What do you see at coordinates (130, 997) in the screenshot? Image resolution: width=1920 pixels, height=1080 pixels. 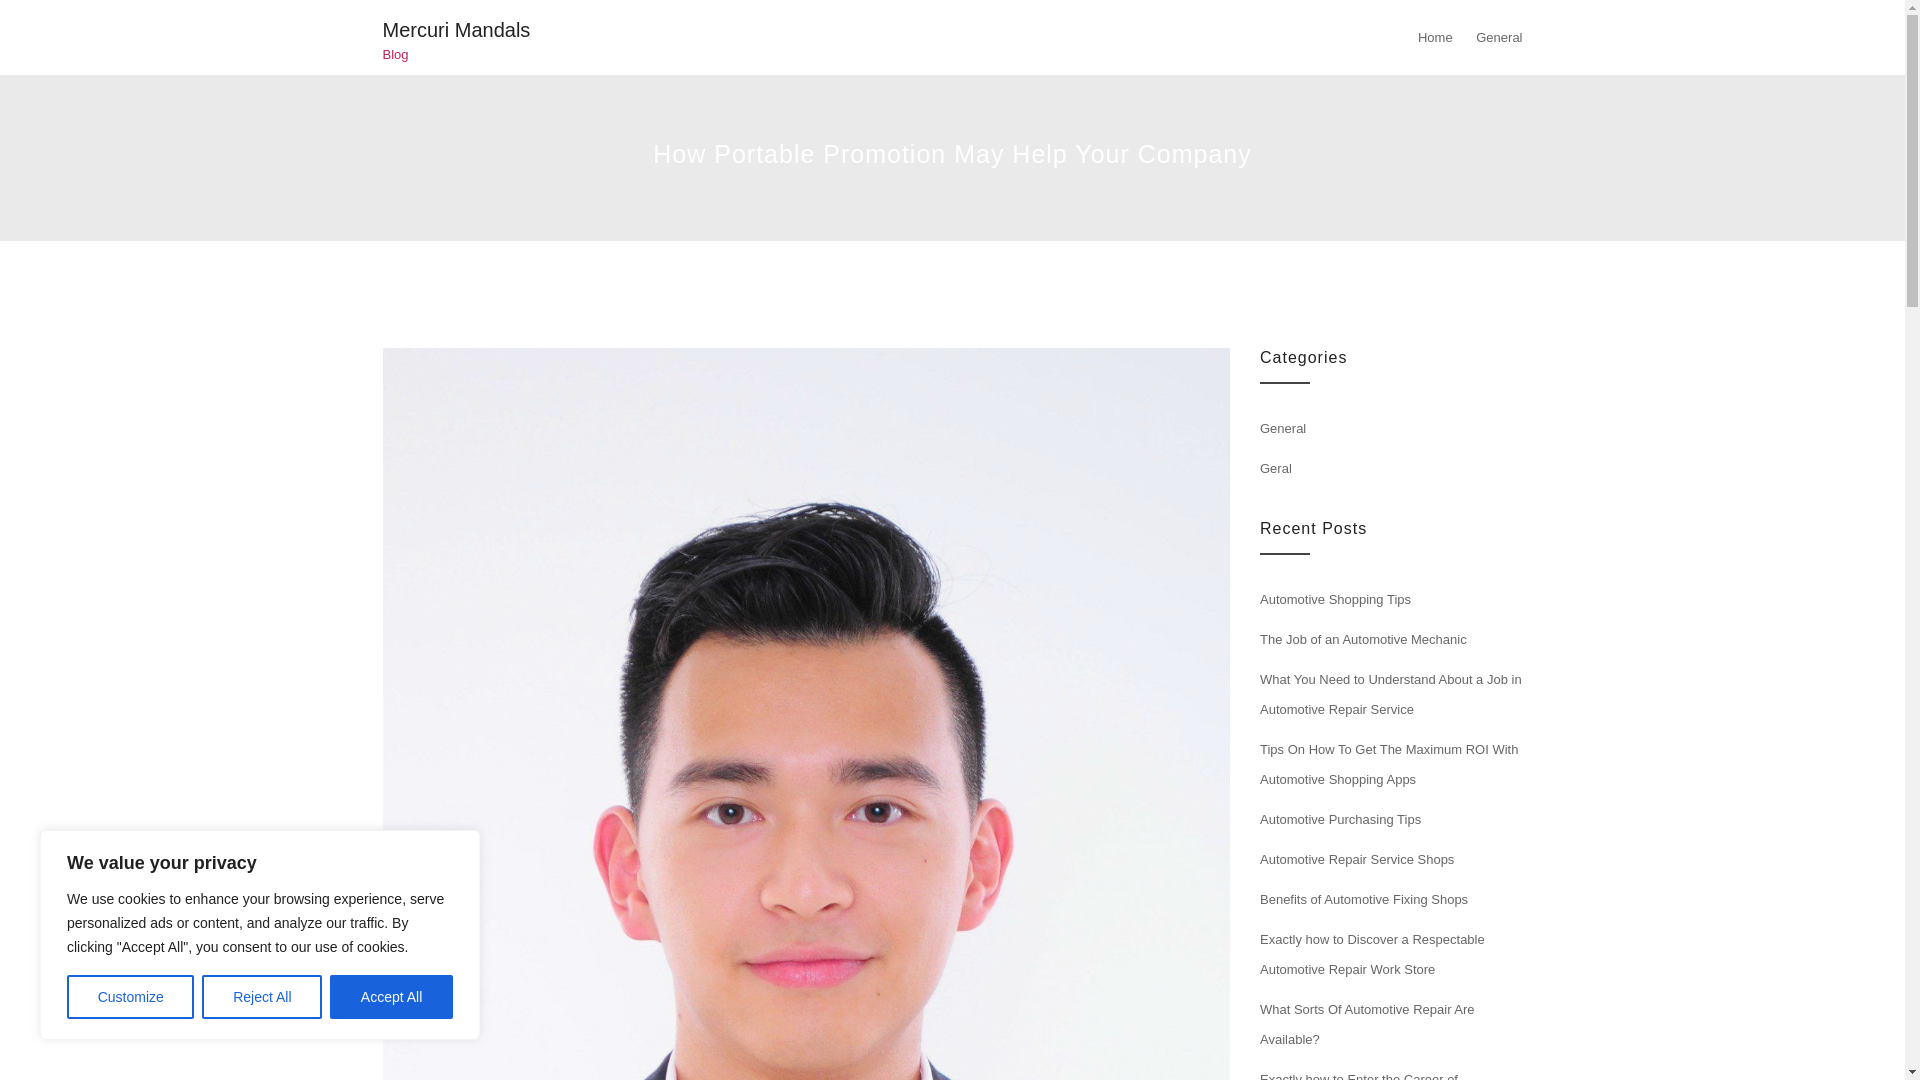 I see `Customize` at bounding box center [130, 997].